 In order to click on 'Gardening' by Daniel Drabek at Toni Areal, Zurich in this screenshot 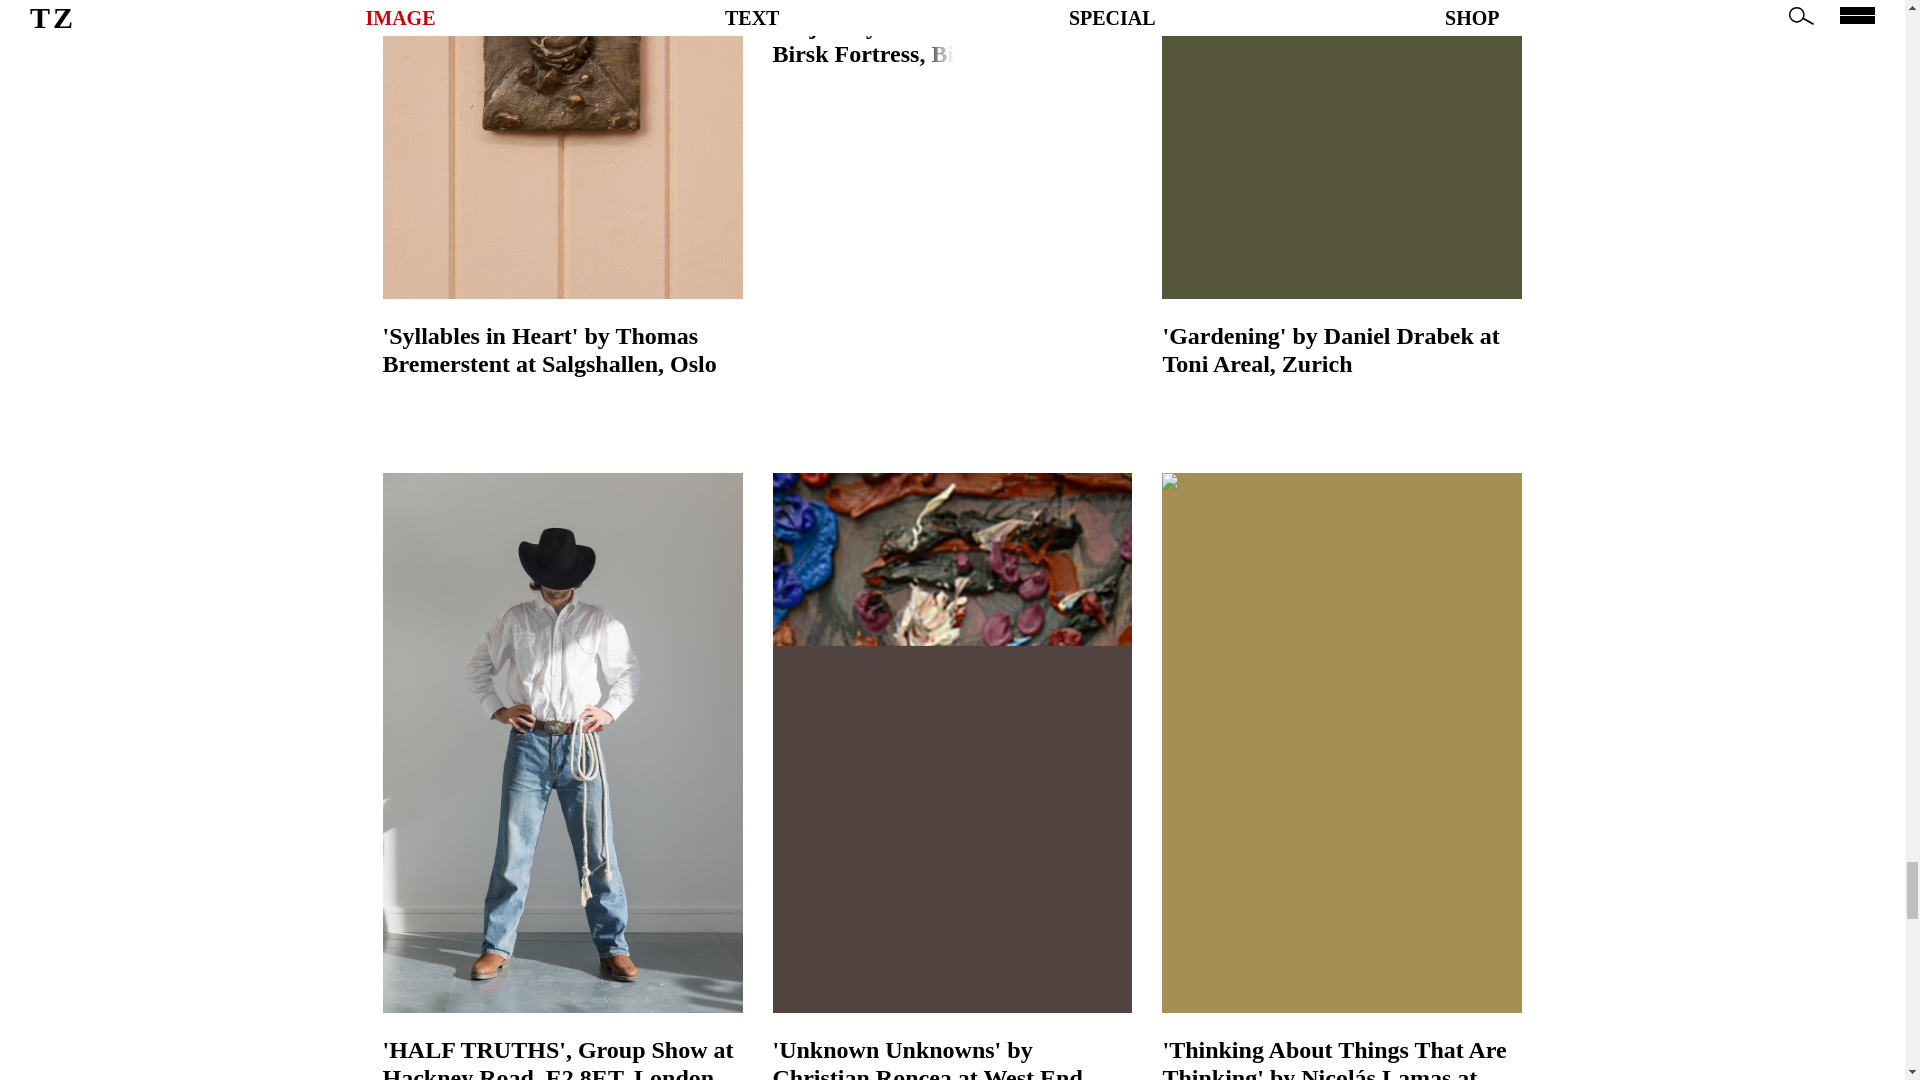, I will do `click(1342, 350)`.